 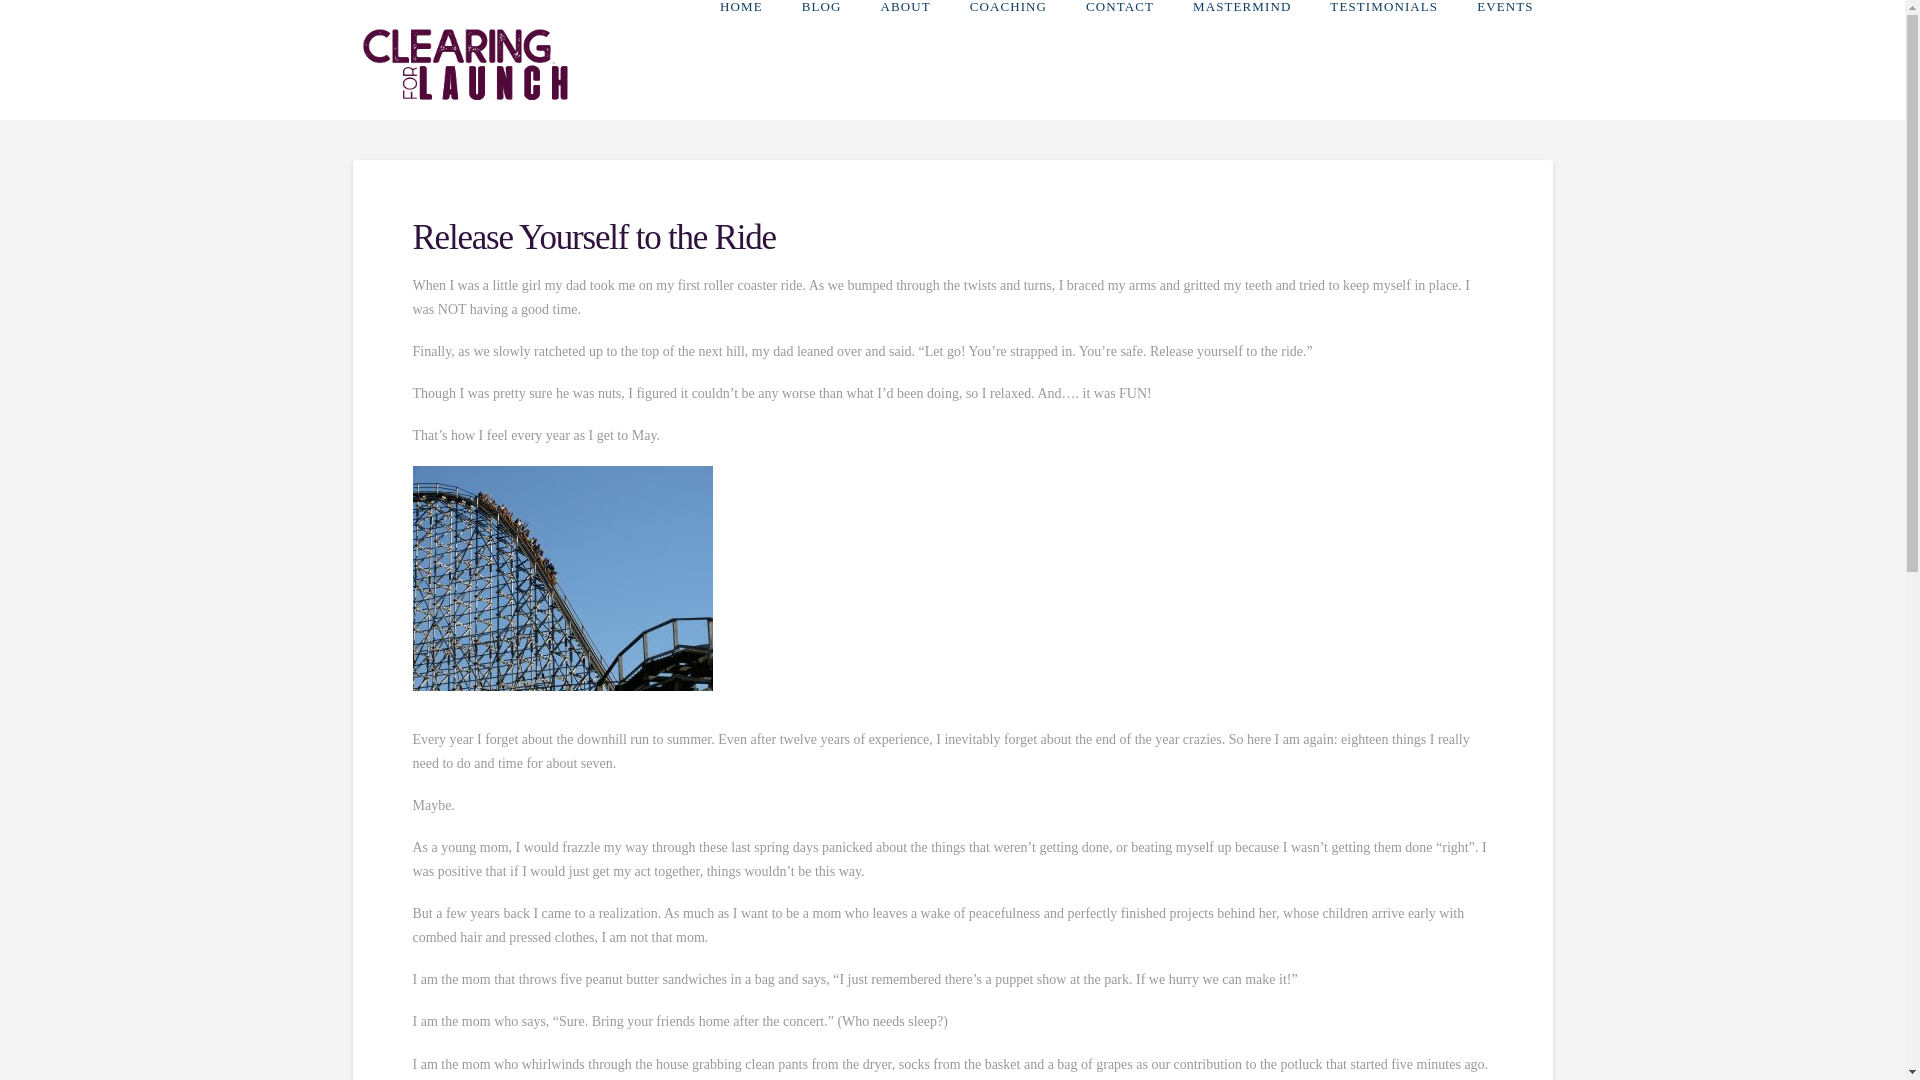 I want to click on CONTACT, so click(x=1119, y=44).